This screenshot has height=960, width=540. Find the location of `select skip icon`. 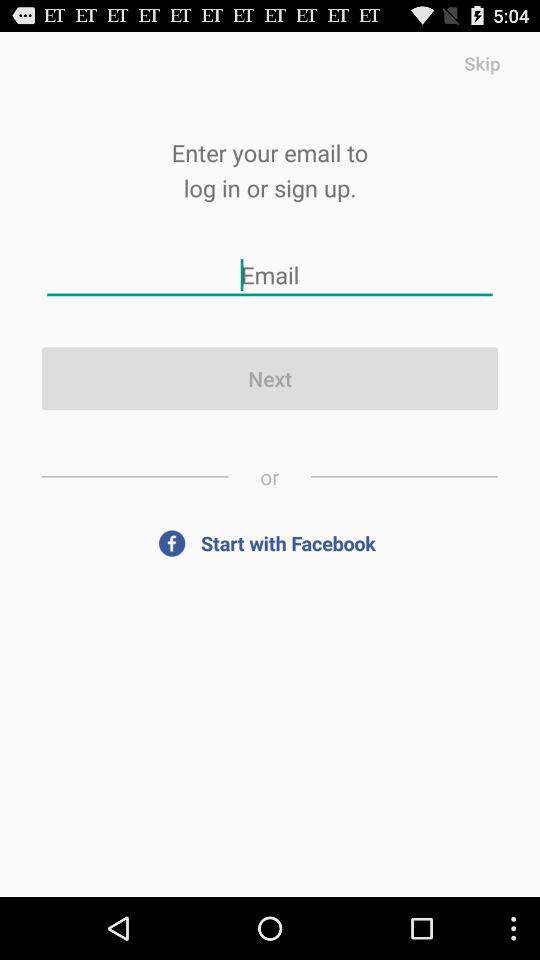

select skip icon is located at coordinates (482, 62).